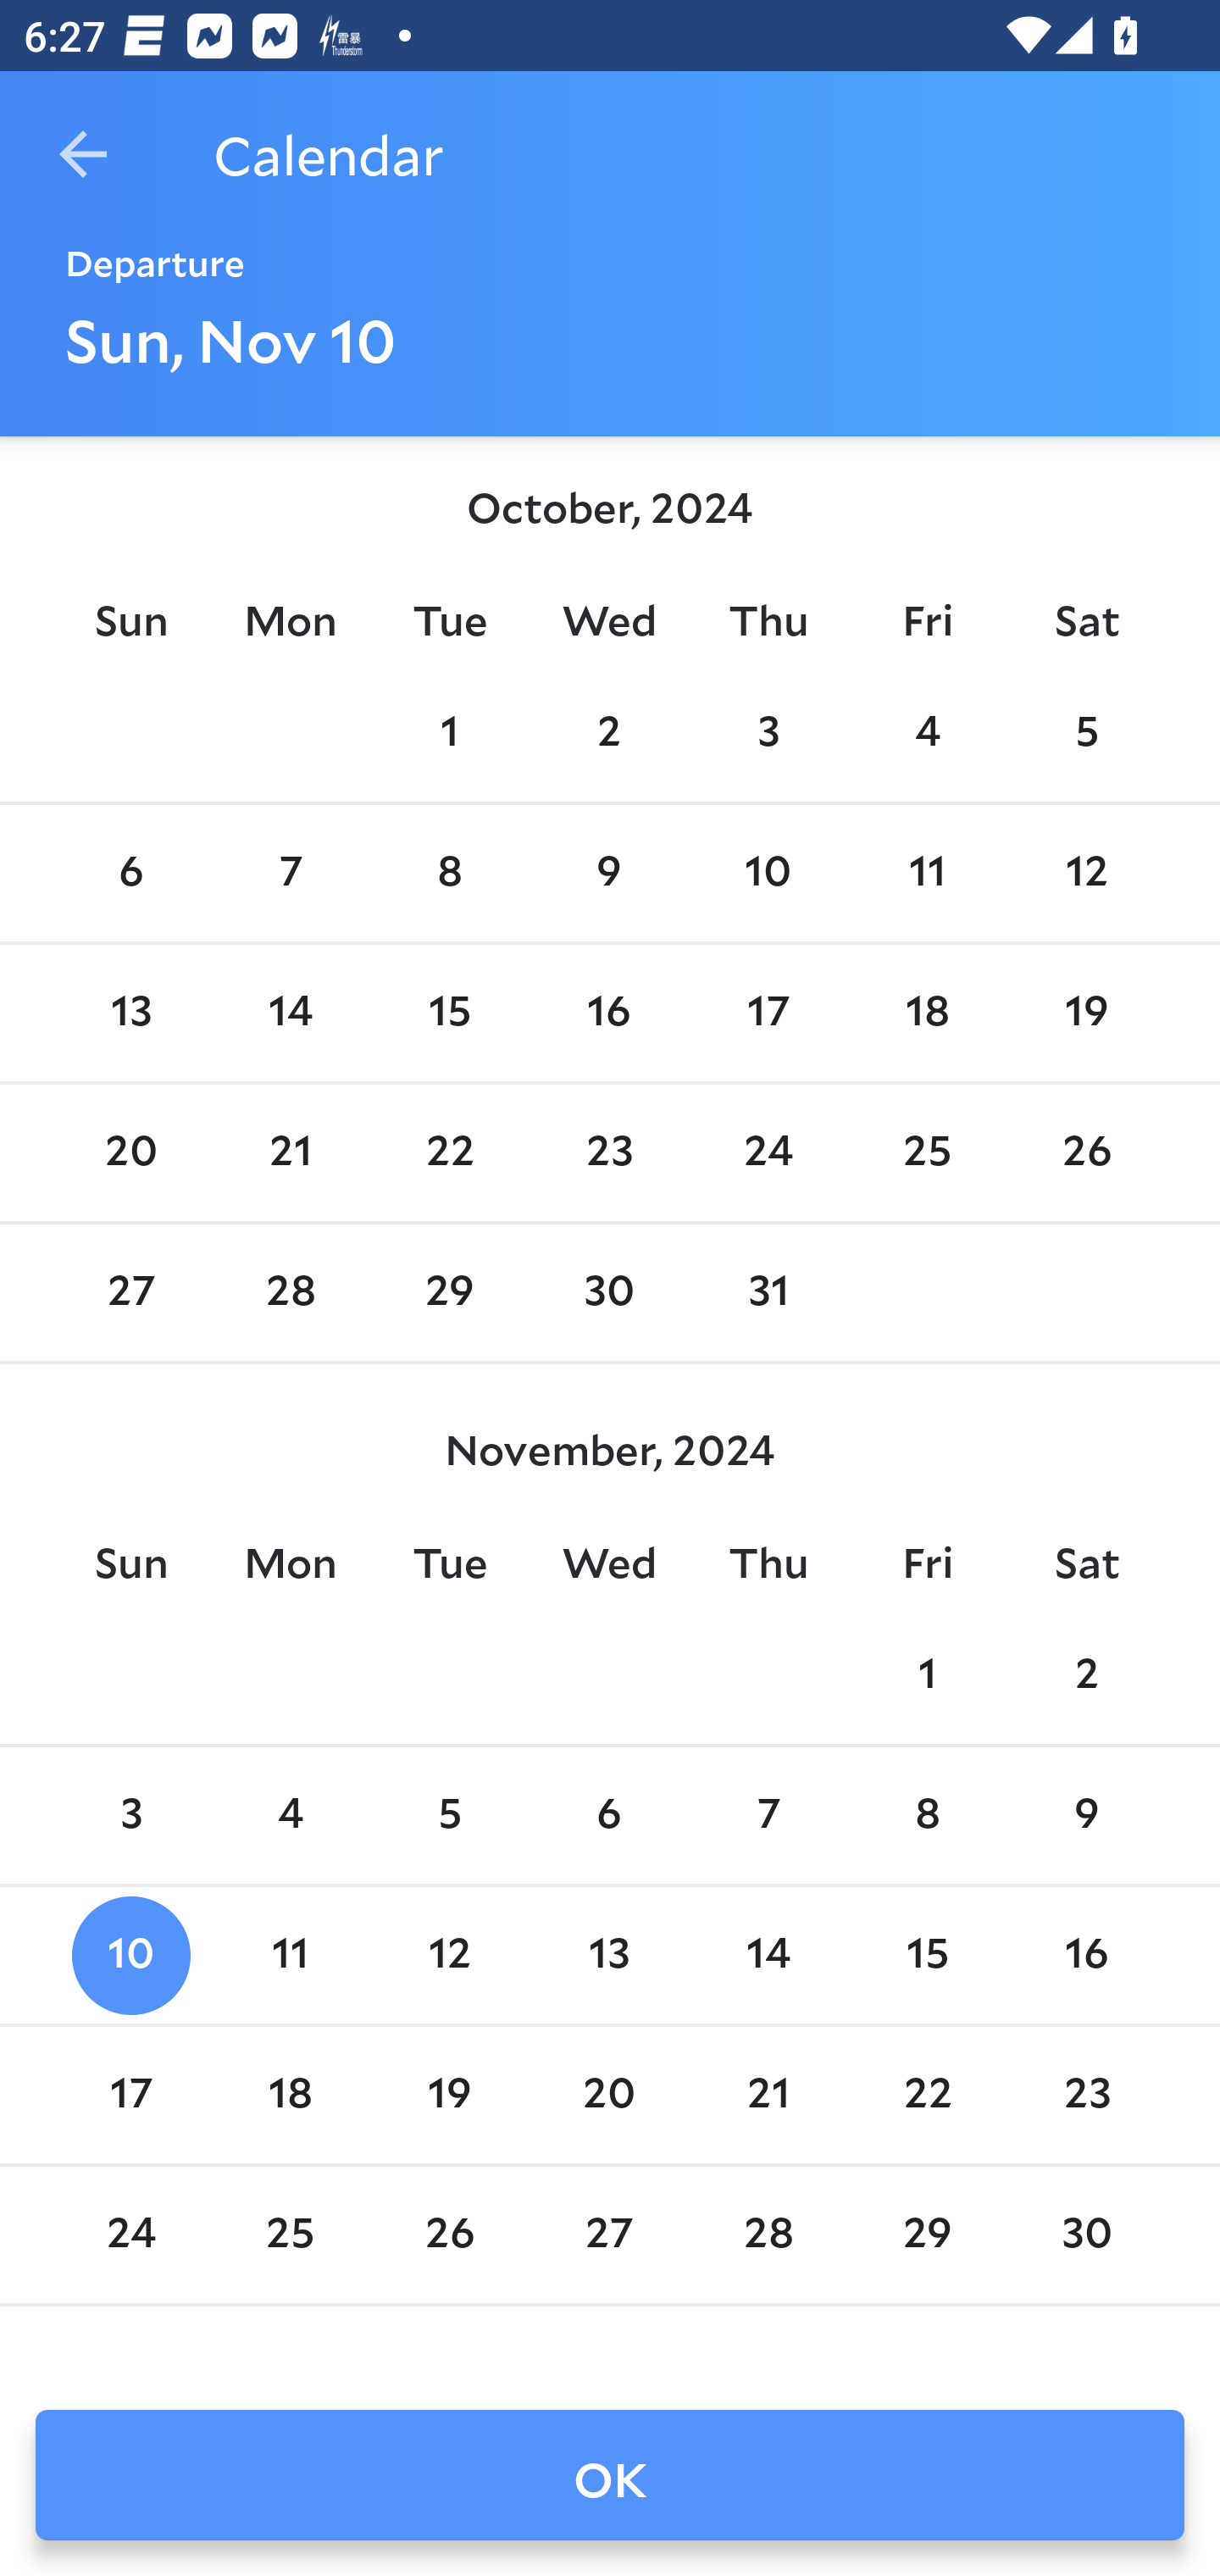 This screenshot has height=2576, width=1220. Describe the element at coordinates (1086, 873) in the screenshot. I see `12` at that location.